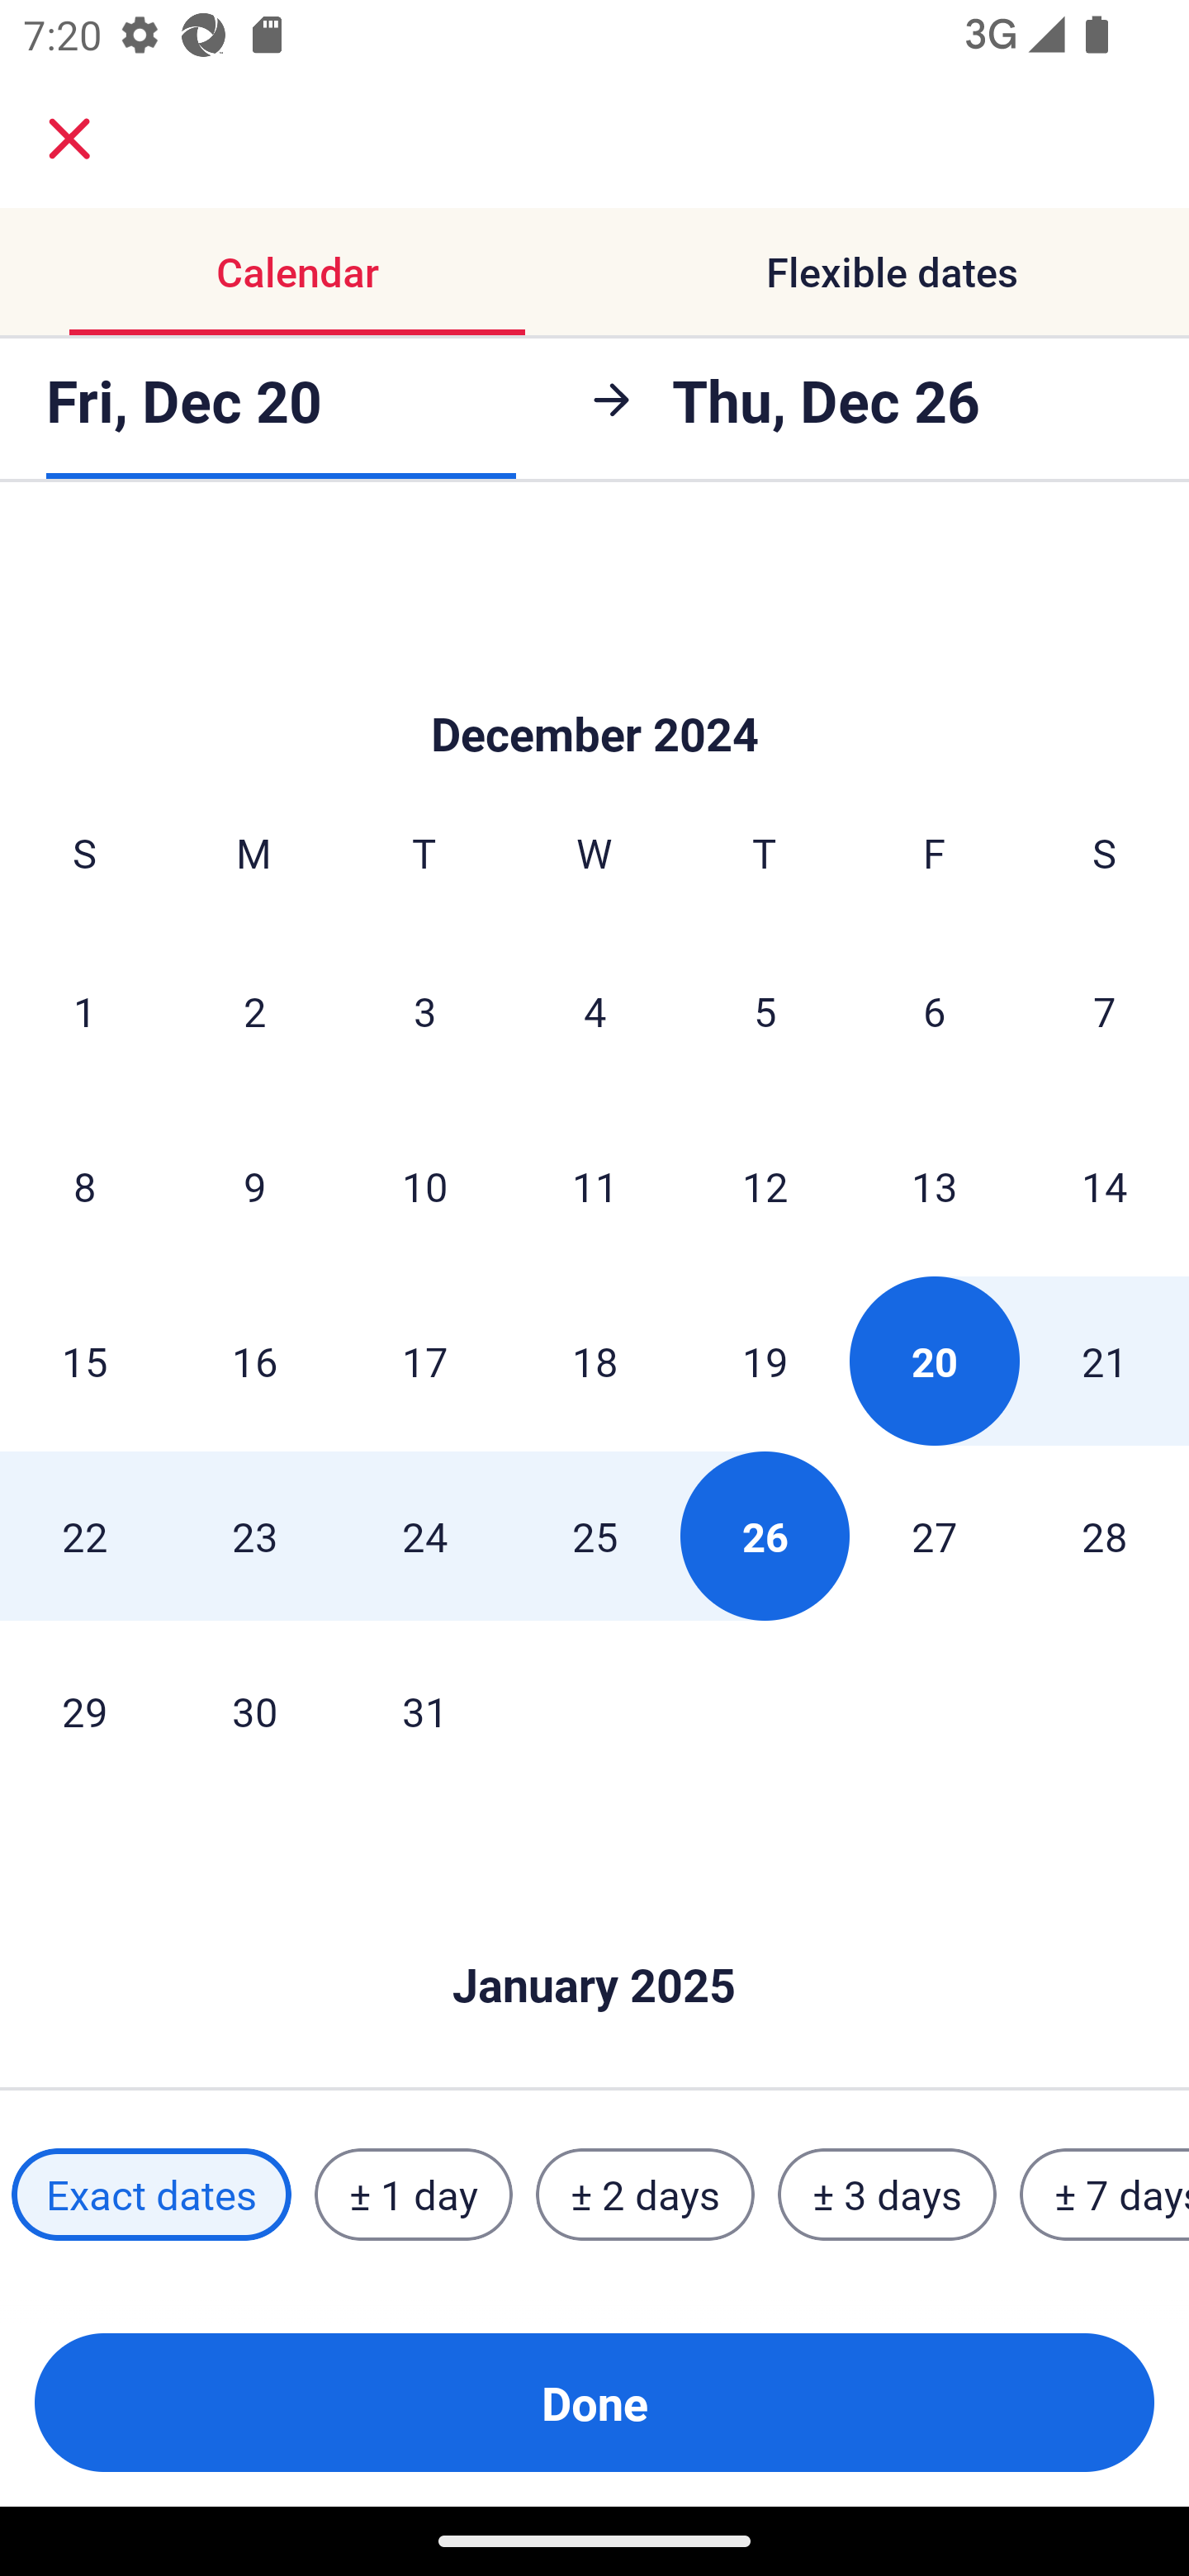 This screenshot has height=2576, width=1189. What do you see at coordinates (1105, 1186) in the screenshot?
I see `14 Saturday, December 14, 2024` at bounding box center [1105, 1186].